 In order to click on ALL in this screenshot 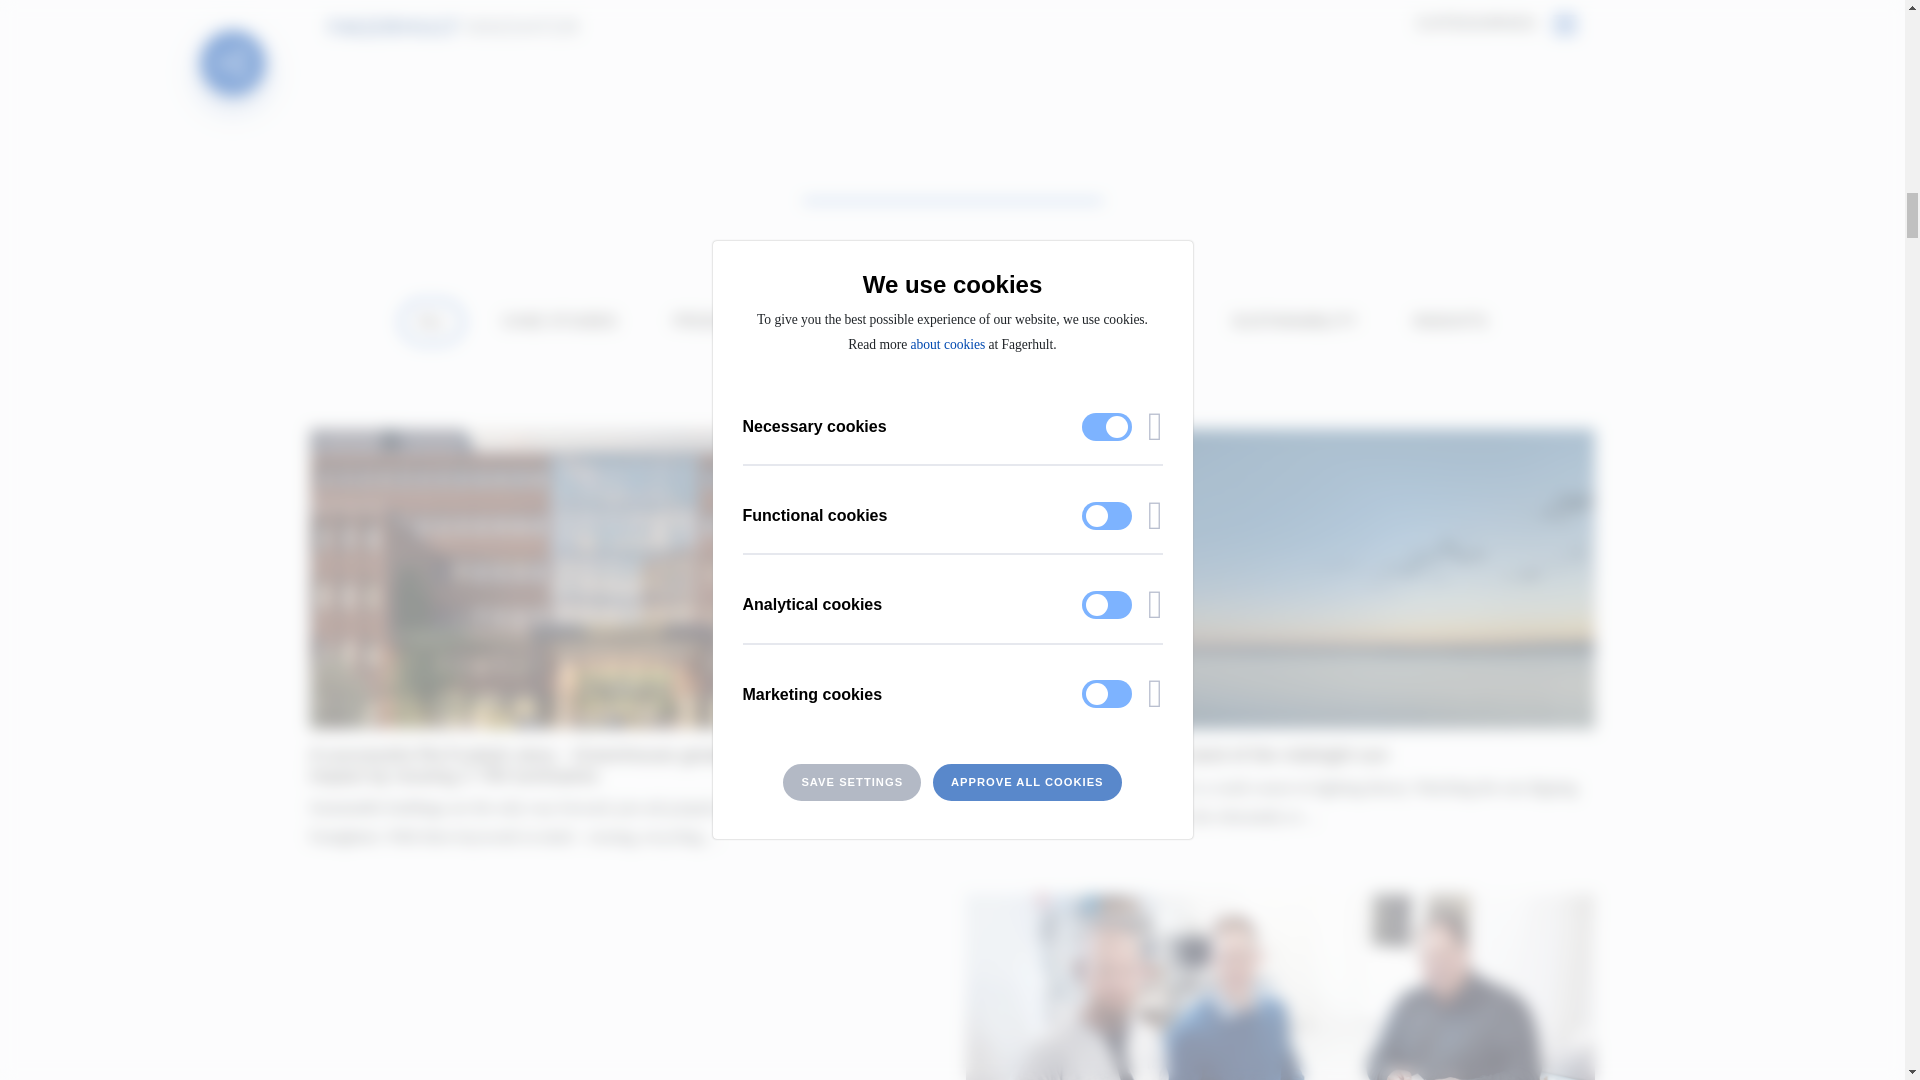, I will do `click(432, 322)`.